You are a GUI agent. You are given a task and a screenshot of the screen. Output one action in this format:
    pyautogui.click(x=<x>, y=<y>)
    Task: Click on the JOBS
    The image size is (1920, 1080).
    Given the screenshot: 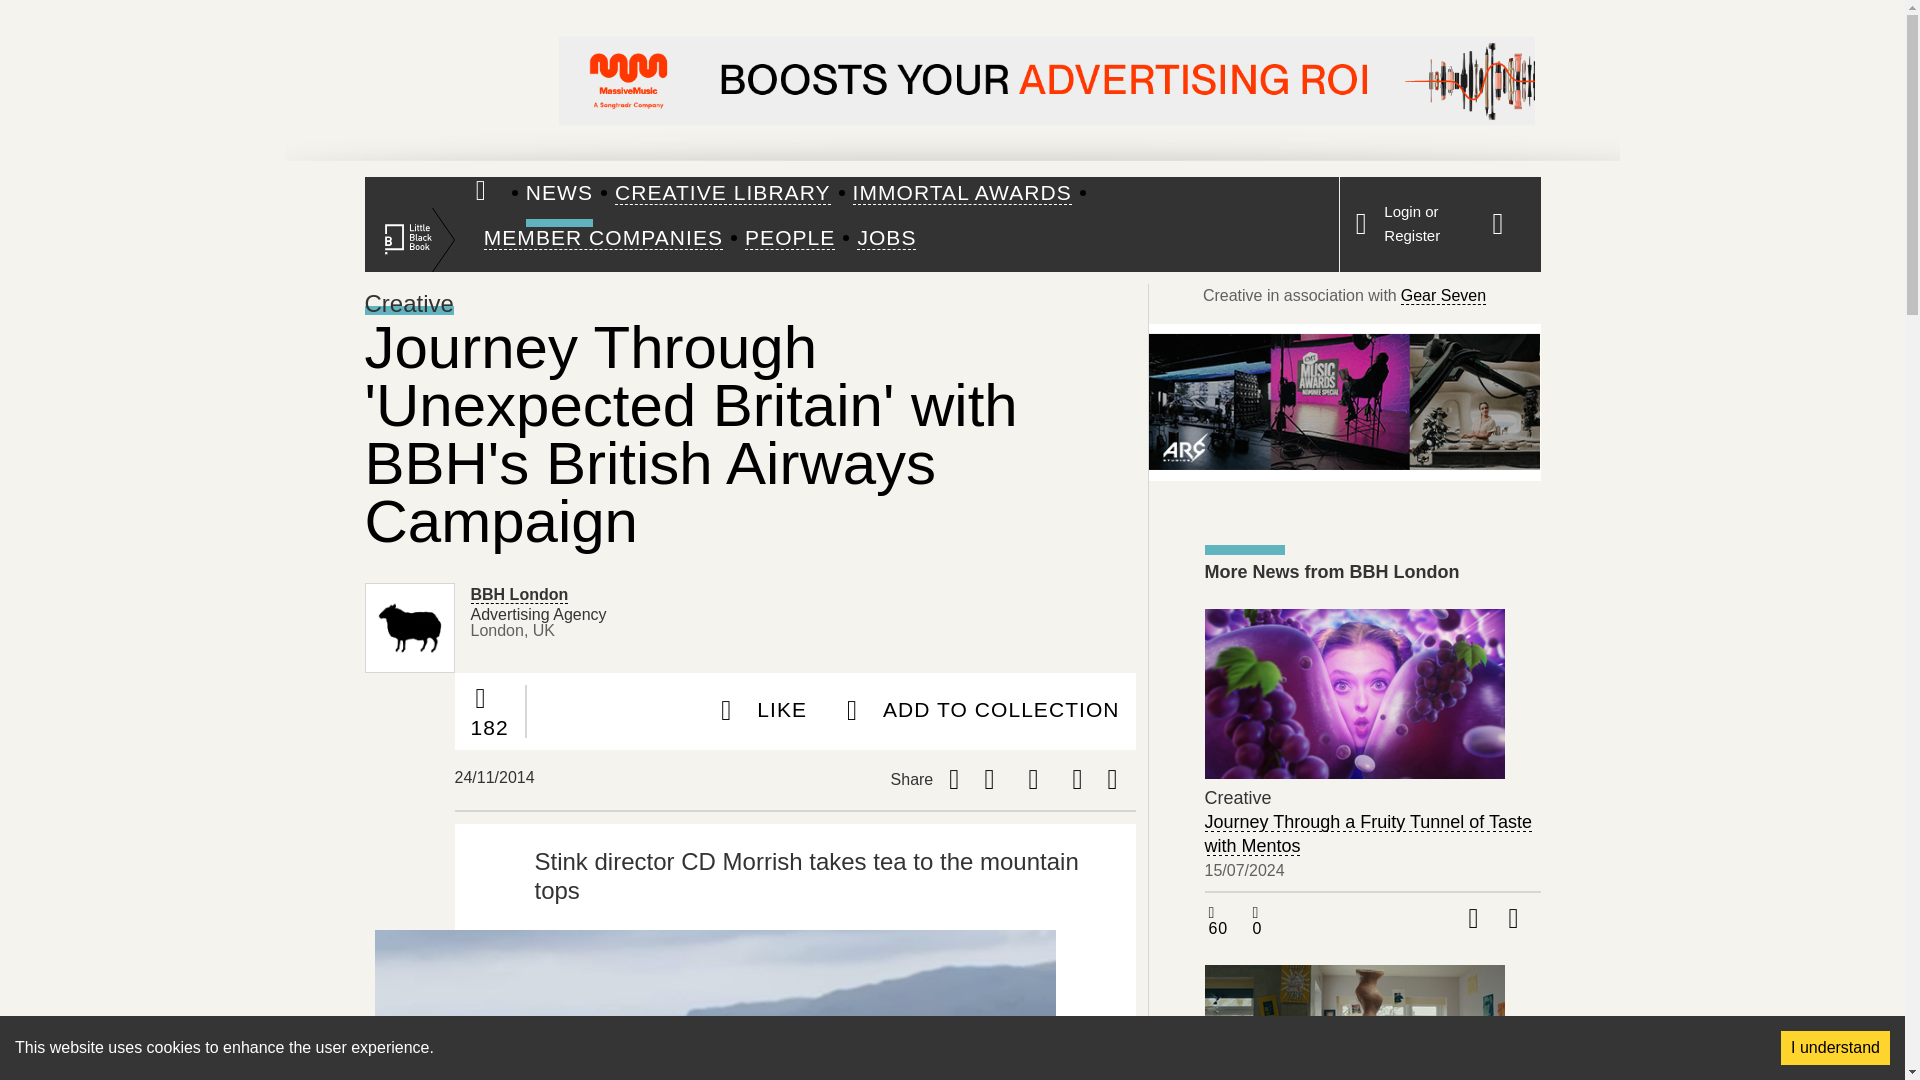 What is the action you would take?
    pyautogui.click(x=886, y=238)
    